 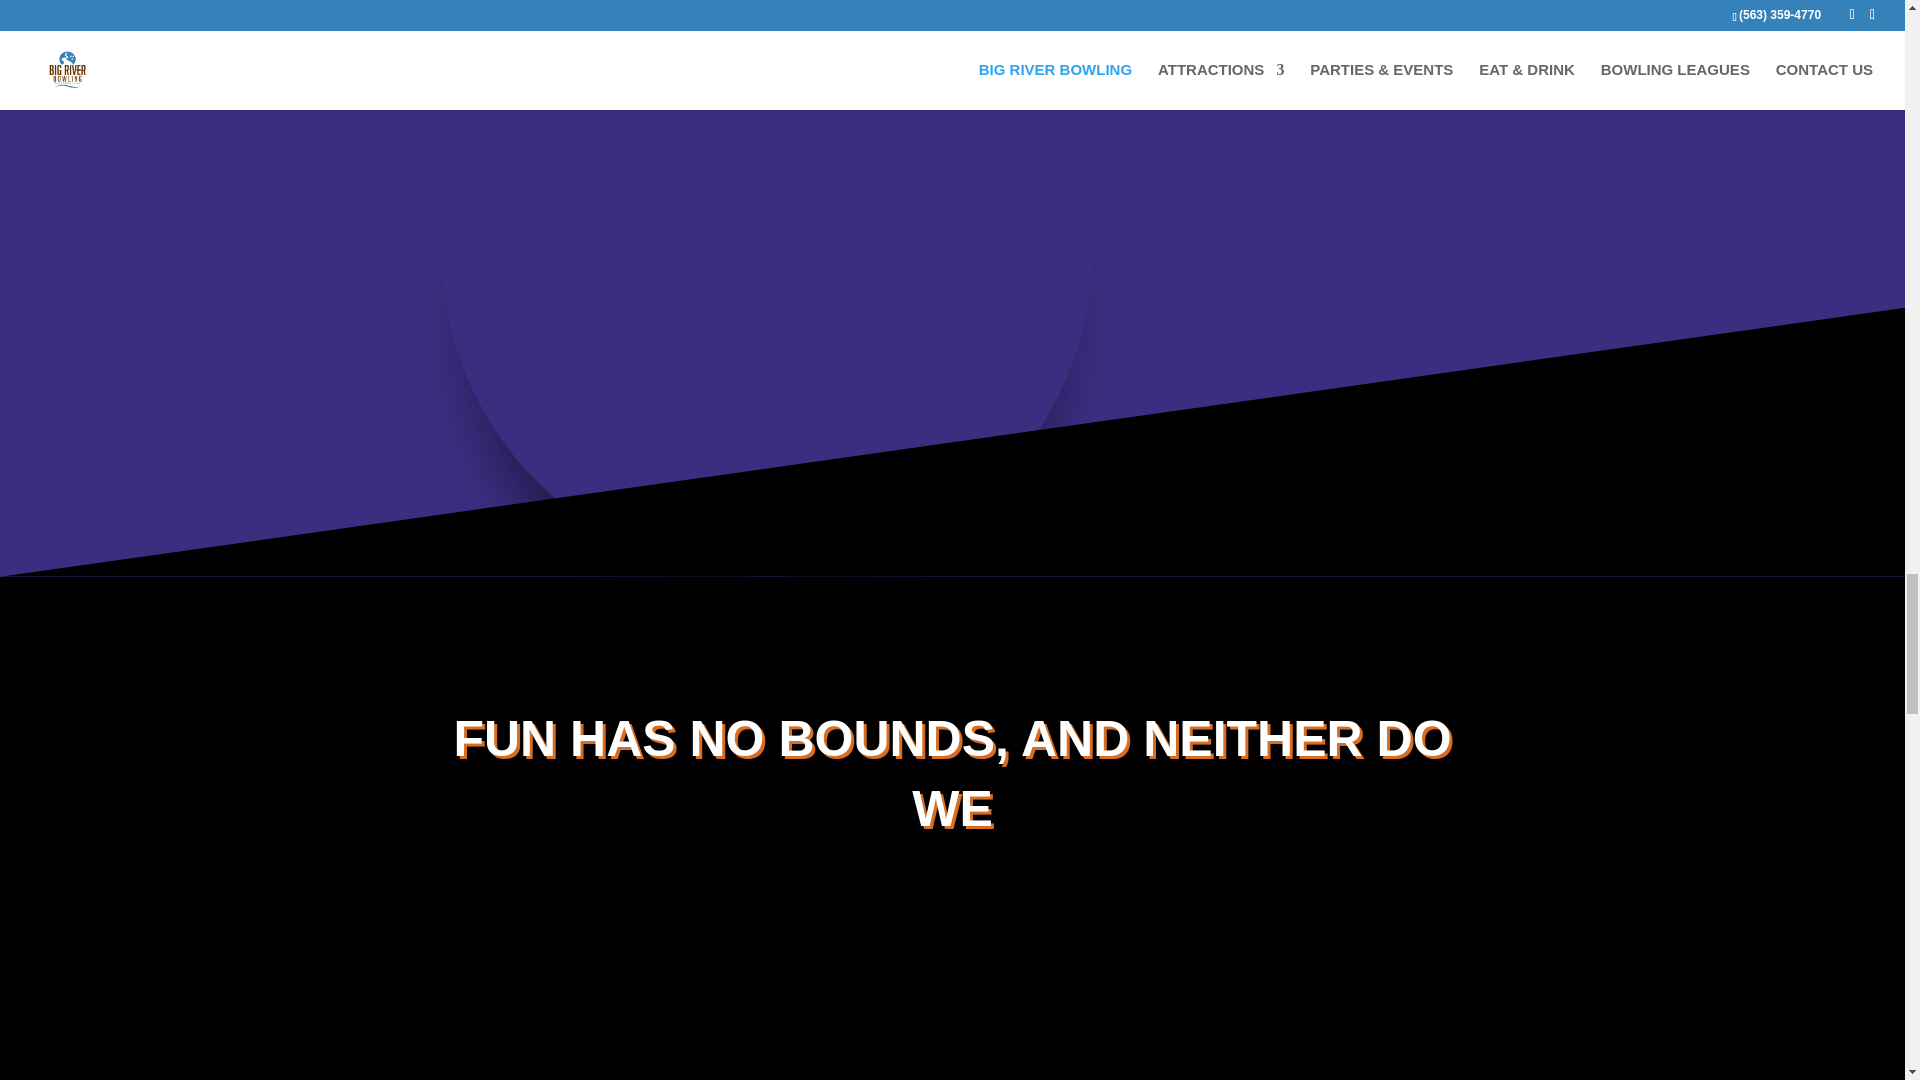 What do you see at coordinates (1408, 64) in the screenshot?
I see `LEARN MORE` at bounding box center [1408, 64].